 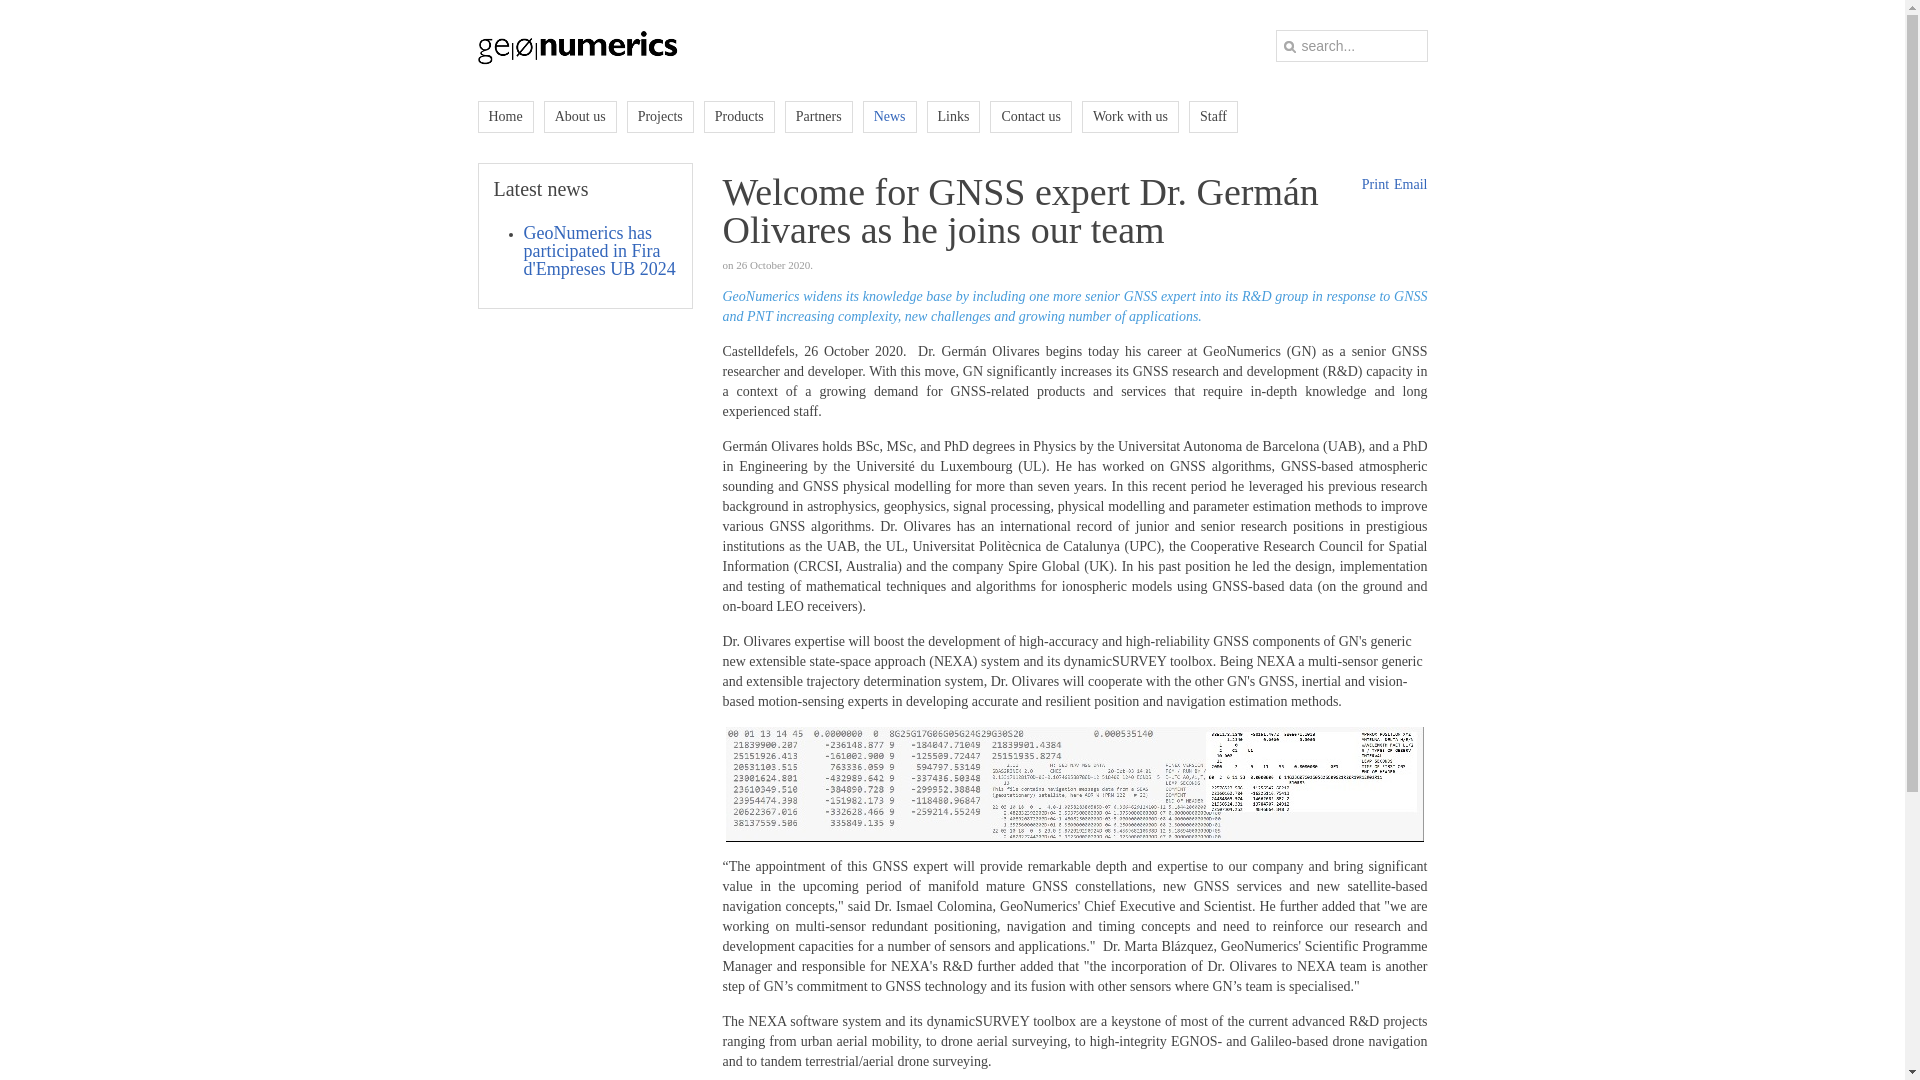 I want to click on Print, so click(x=1374, y=184).